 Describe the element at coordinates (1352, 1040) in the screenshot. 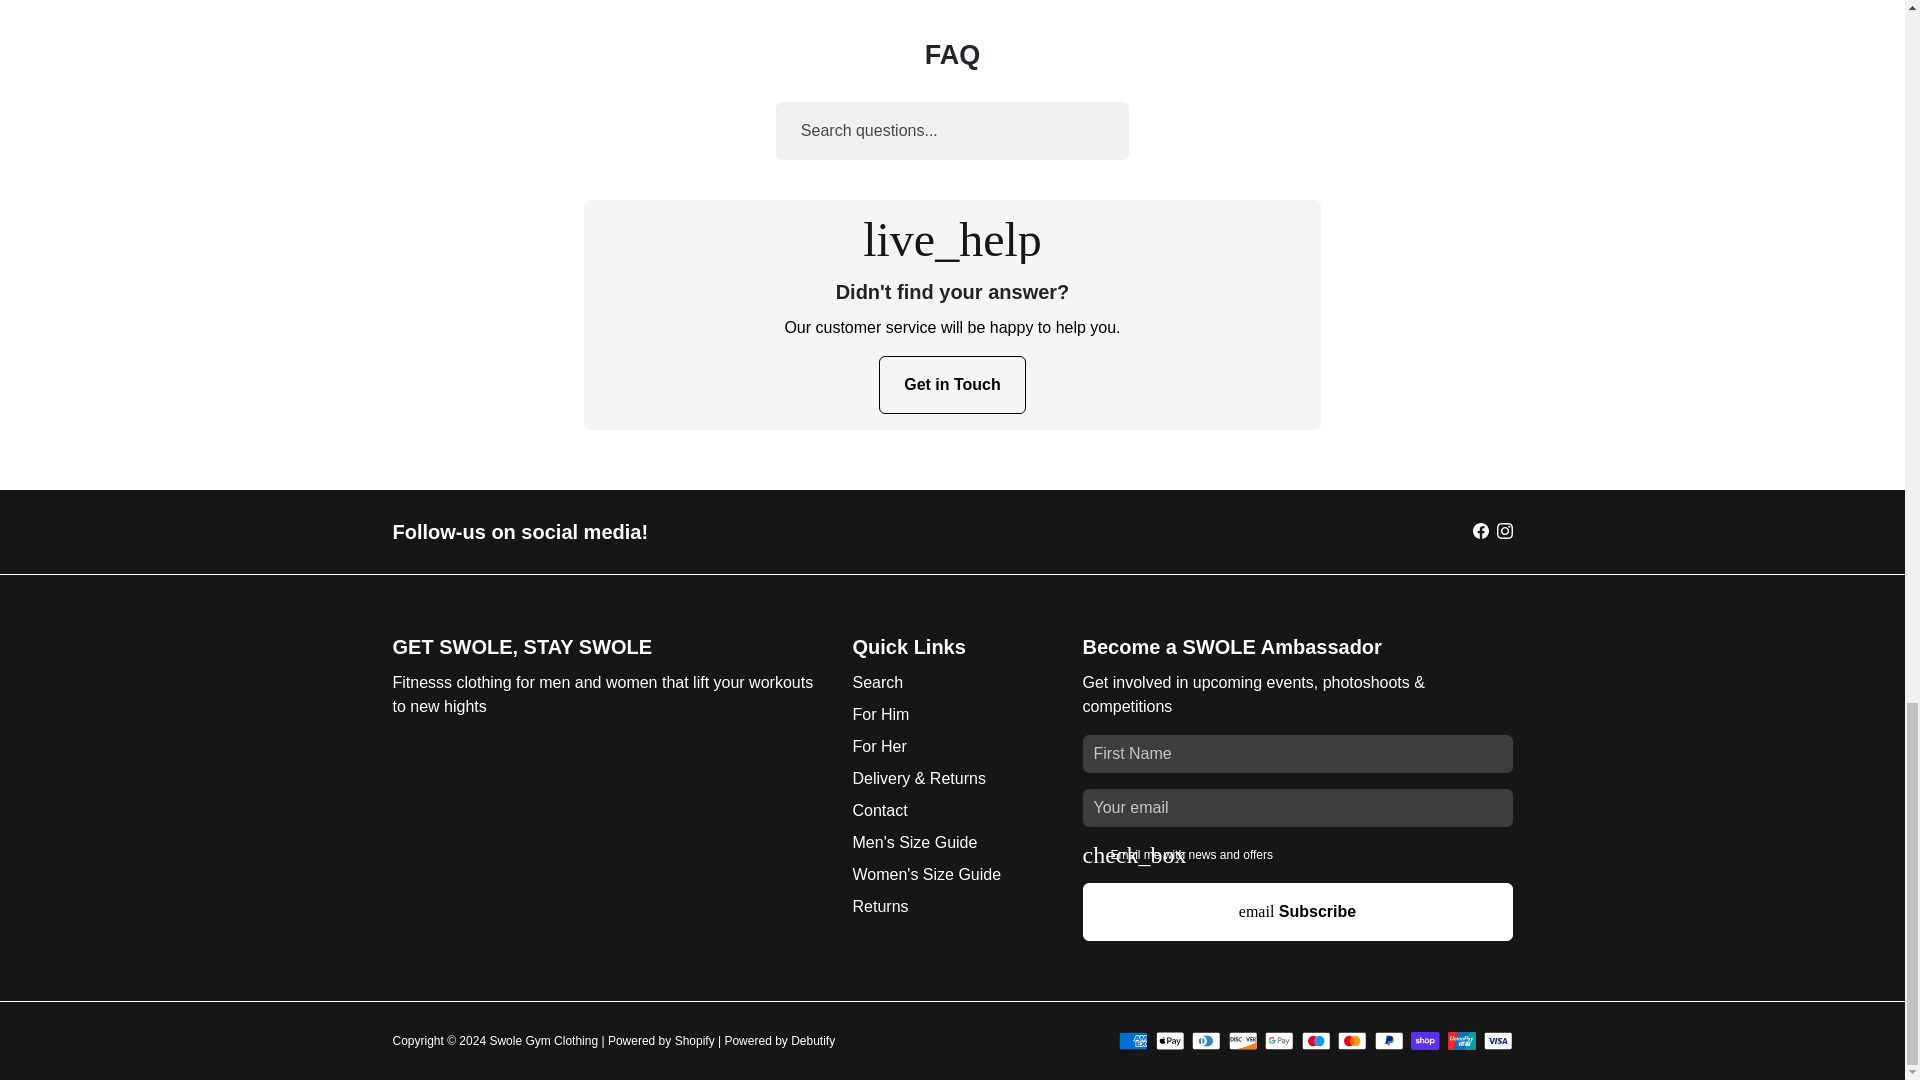

I see `Mastercard` at that location.